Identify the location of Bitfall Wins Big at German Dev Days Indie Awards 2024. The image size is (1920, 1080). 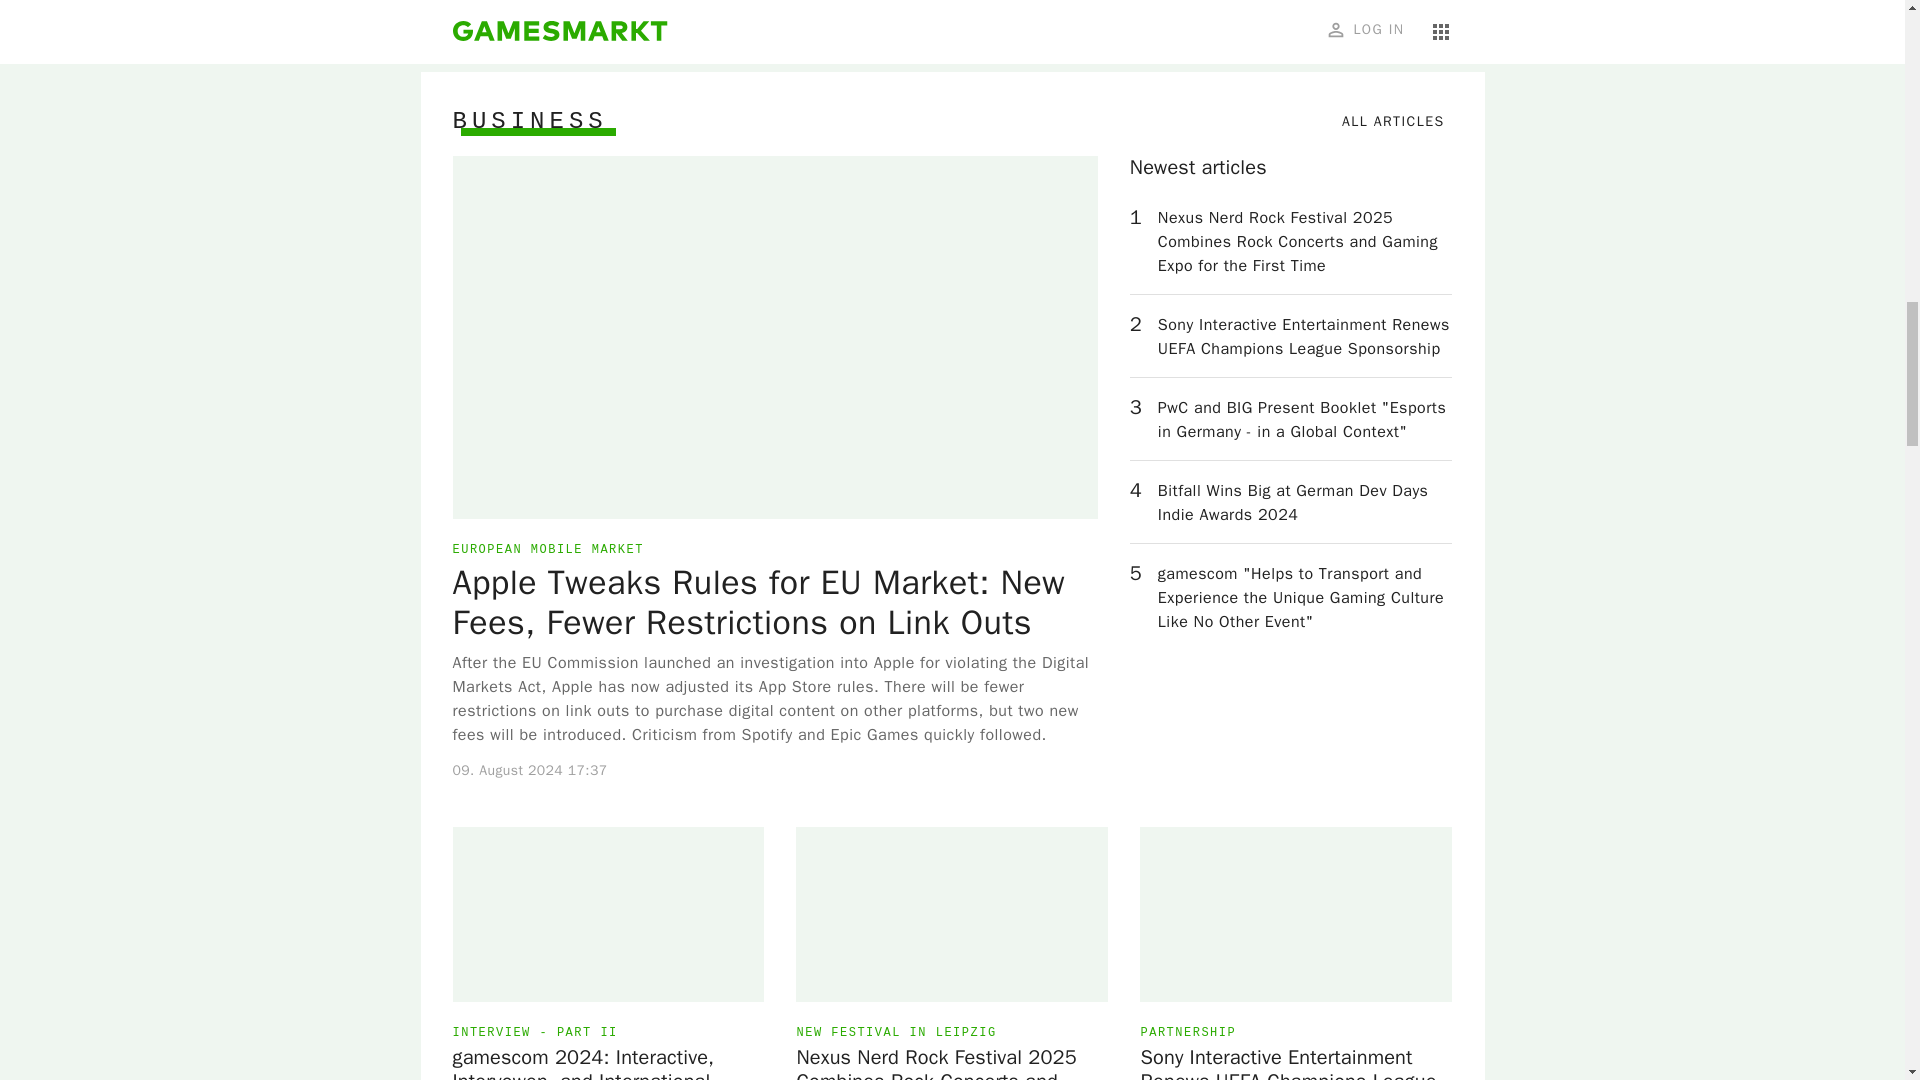
(1305, 503).